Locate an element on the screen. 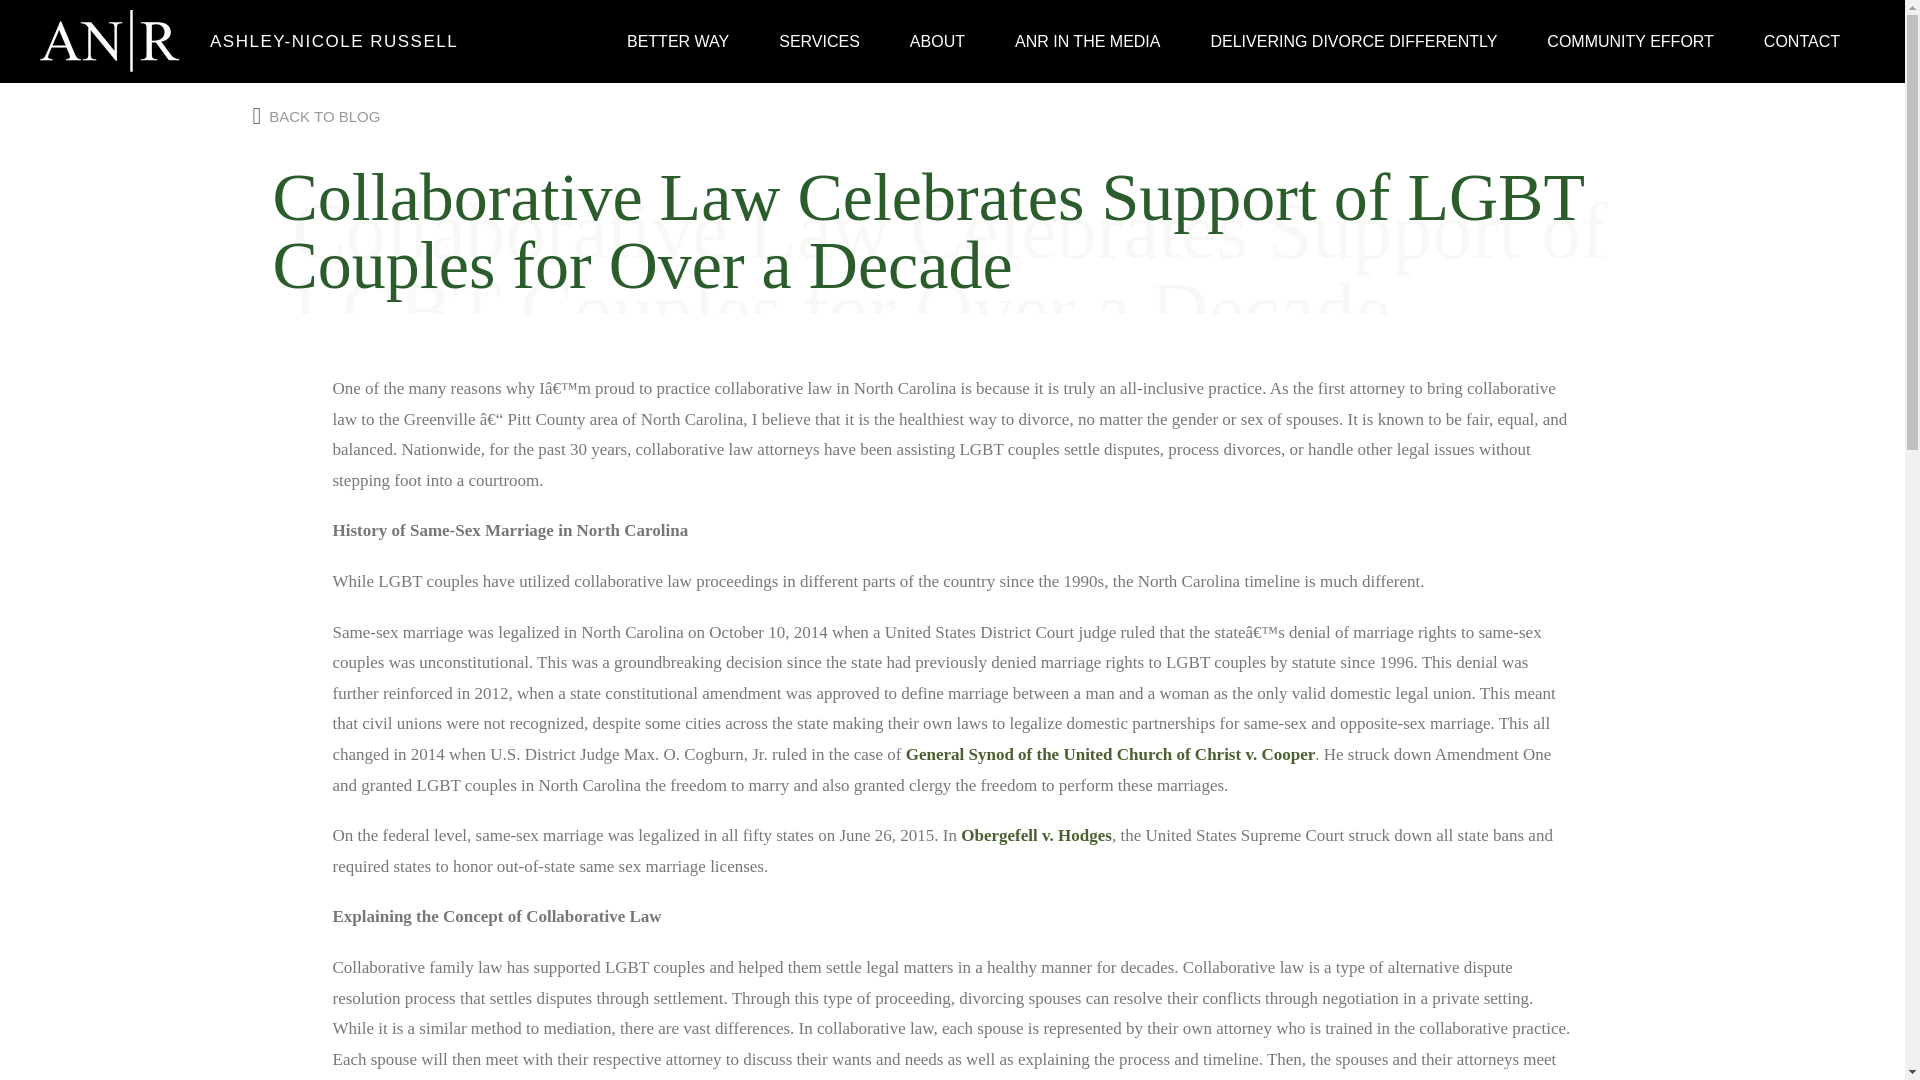 Image resolution: width=1920 pixels, height=1080 pixels. ASHLEY-NICOLE RUSSELL is located at coordinates (324, 41).